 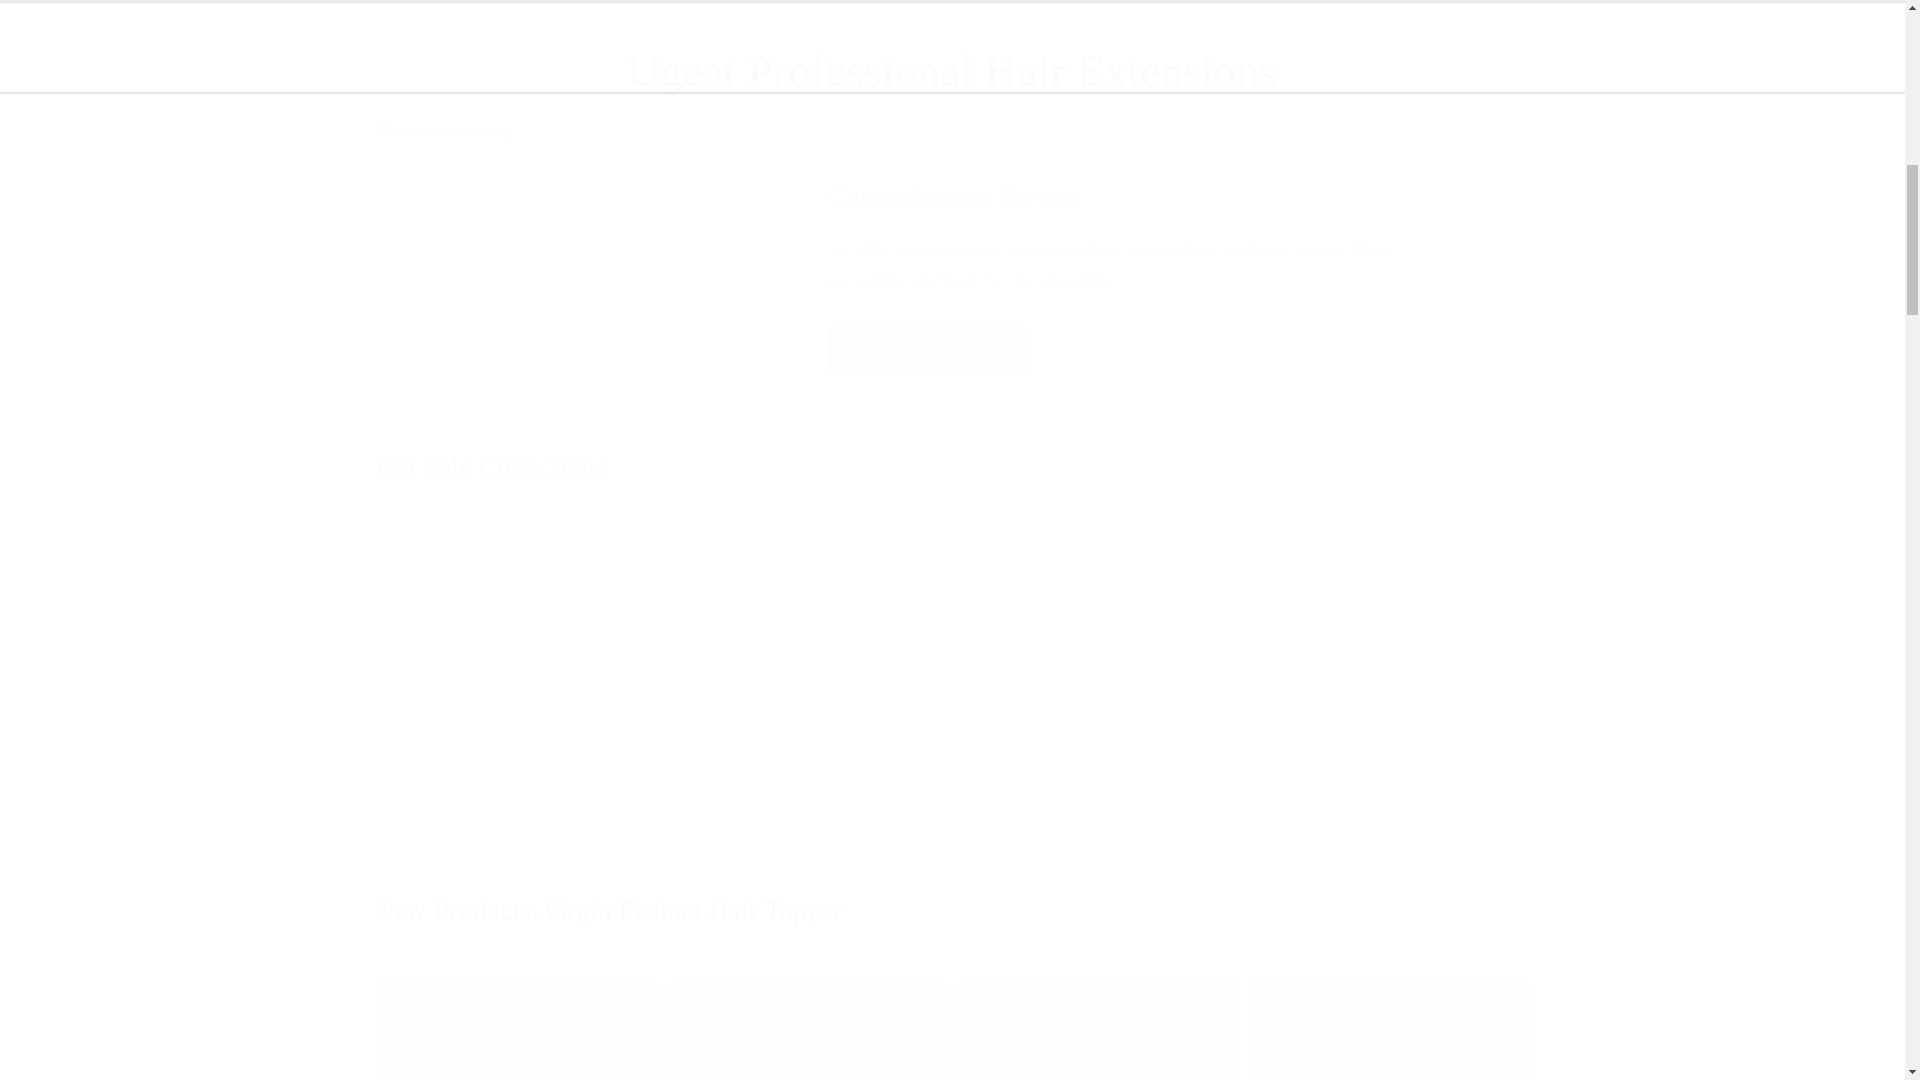 I want to click on Hot Sale Collections, so click(x=490, y=466).